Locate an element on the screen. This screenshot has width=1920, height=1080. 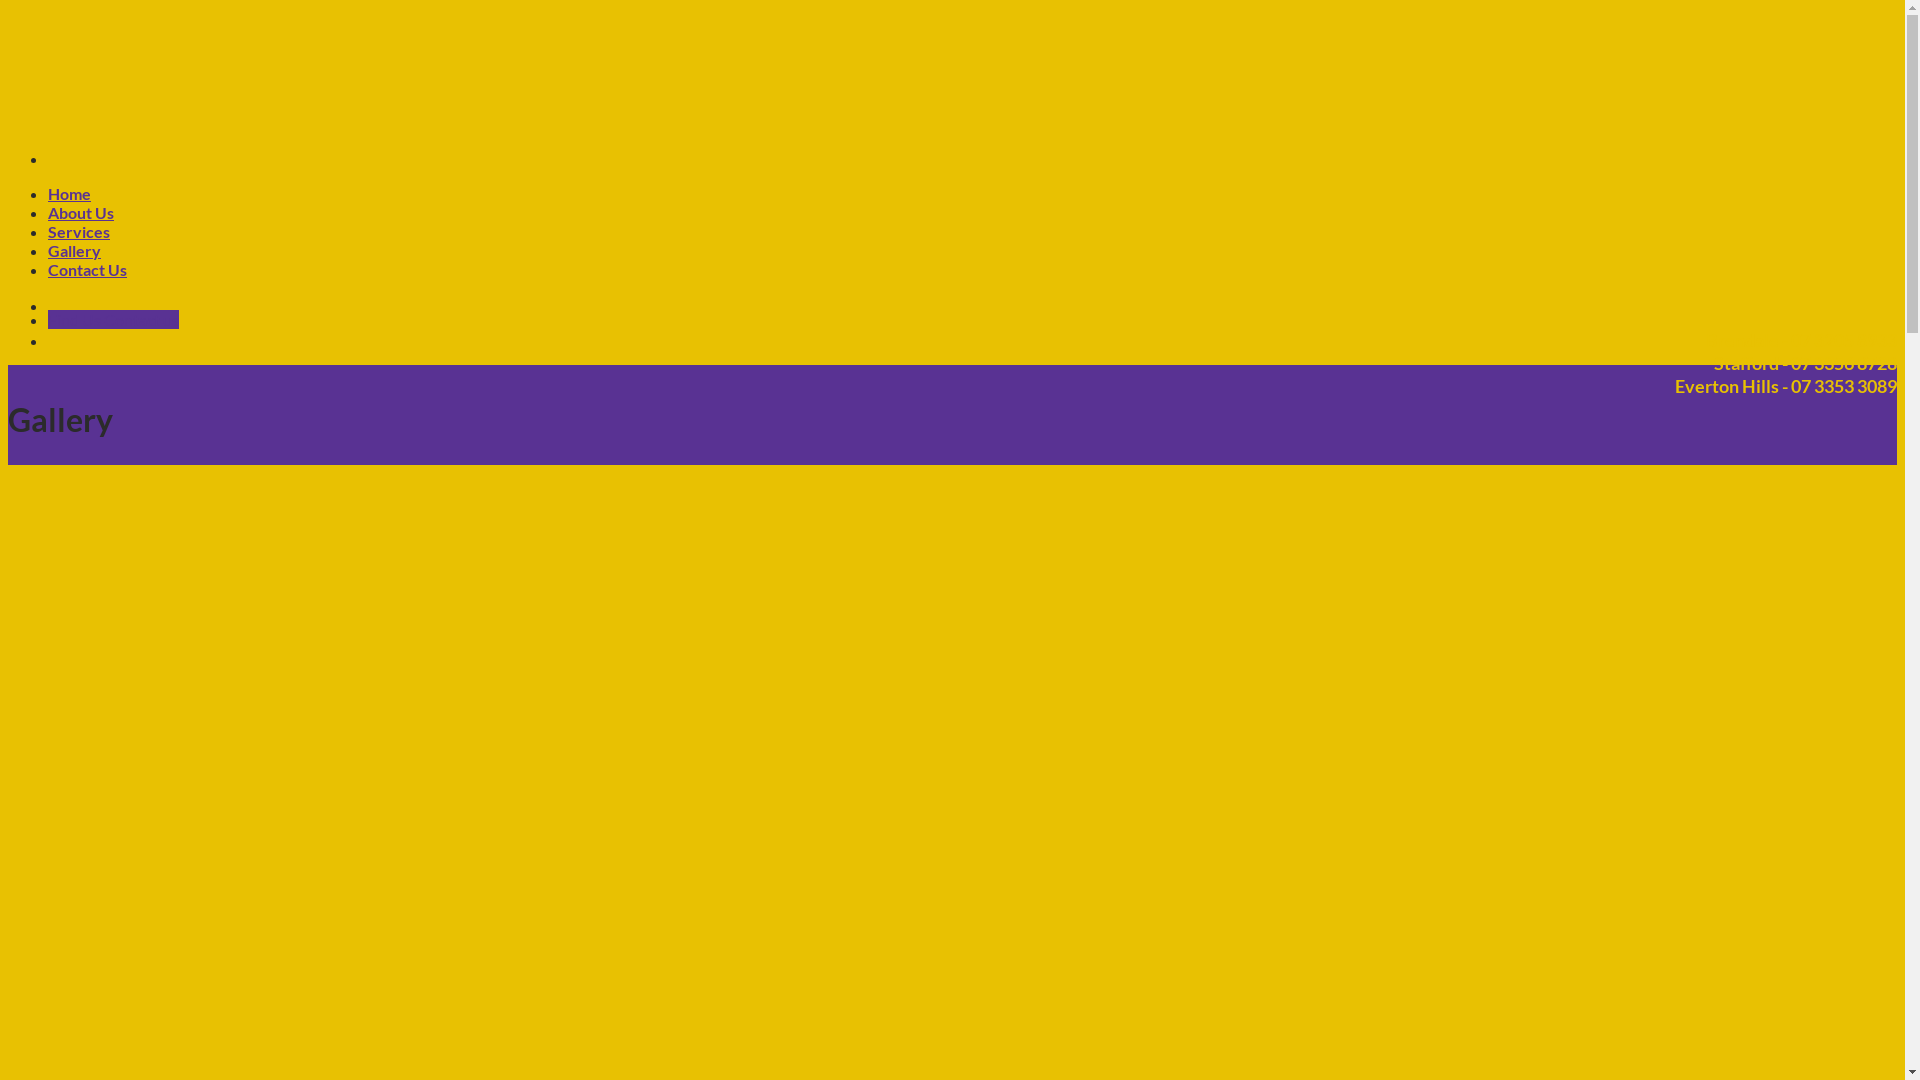
Contact us is located at coordinates (142, 320).